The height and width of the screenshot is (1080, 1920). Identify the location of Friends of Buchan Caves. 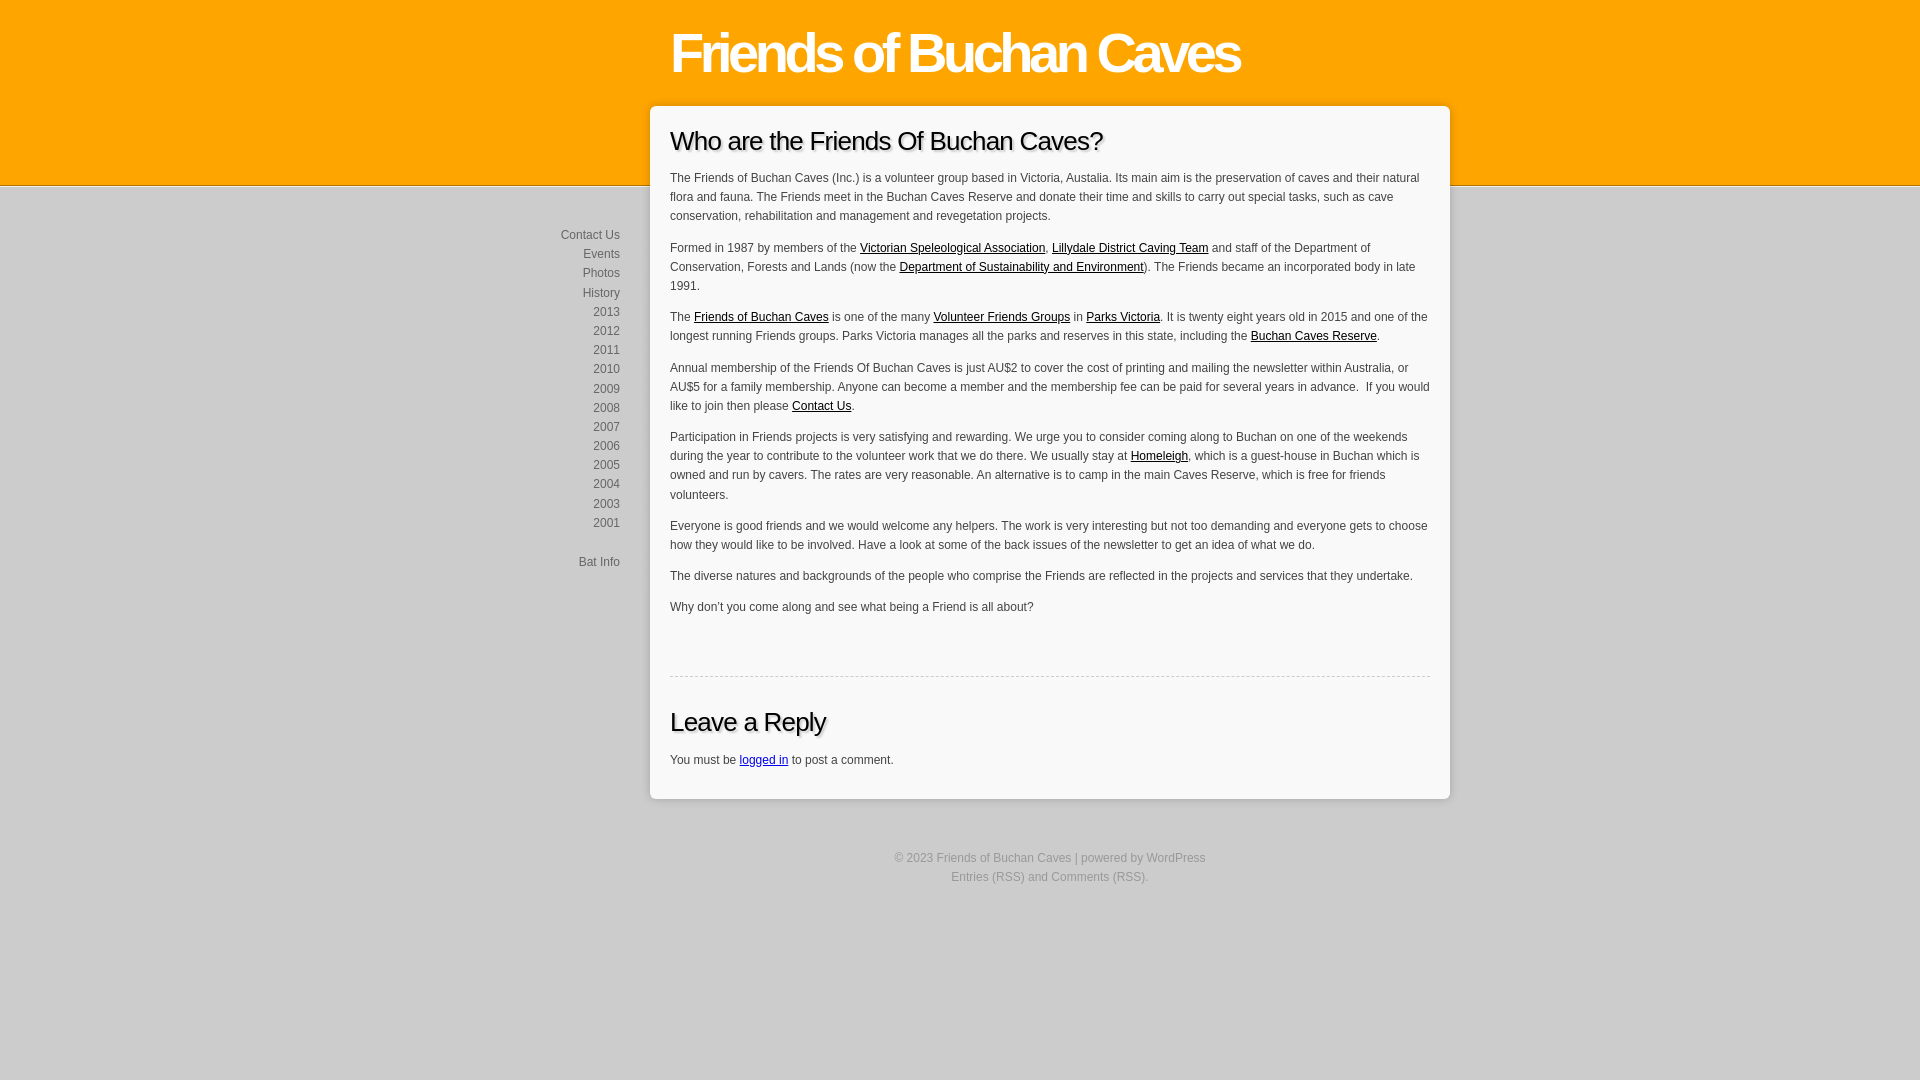
(762, 317).